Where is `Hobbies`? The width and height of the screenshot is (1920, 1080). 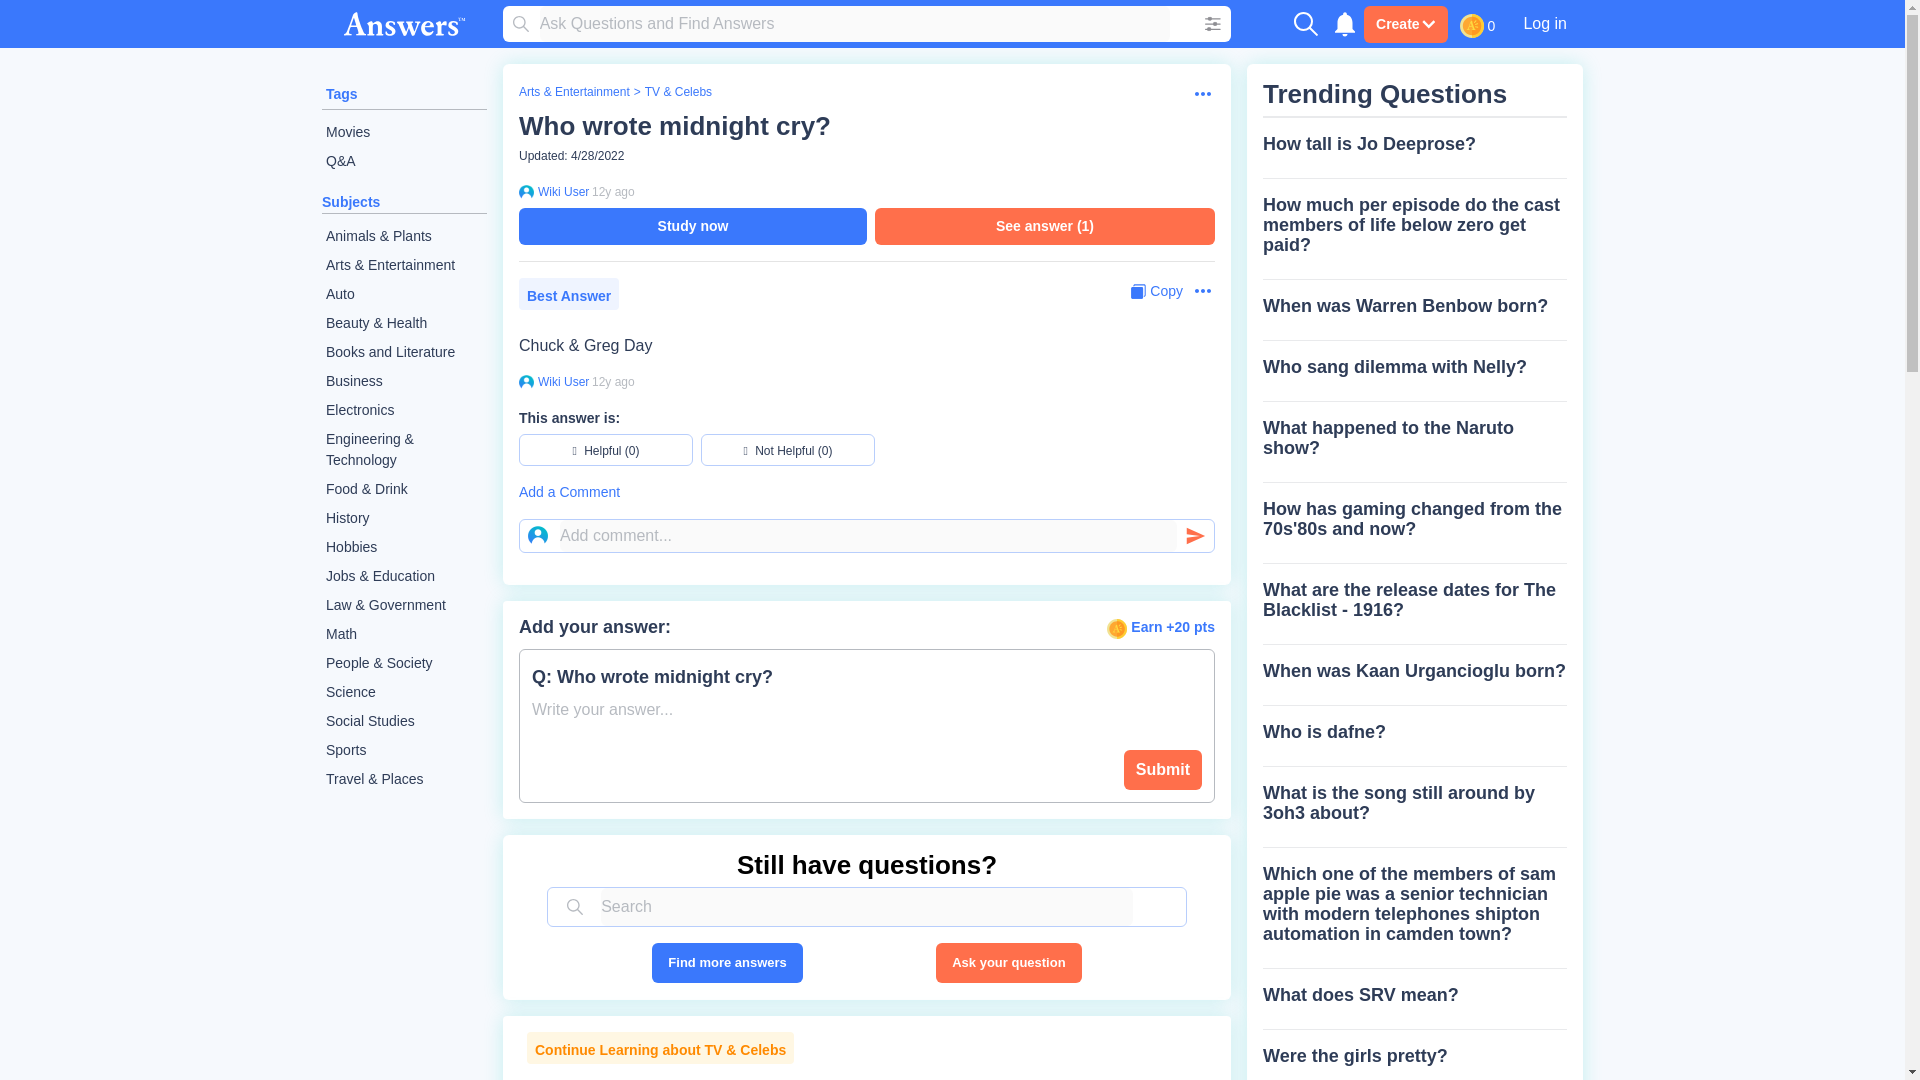
Hobbies is located at coordinates (404, 547).